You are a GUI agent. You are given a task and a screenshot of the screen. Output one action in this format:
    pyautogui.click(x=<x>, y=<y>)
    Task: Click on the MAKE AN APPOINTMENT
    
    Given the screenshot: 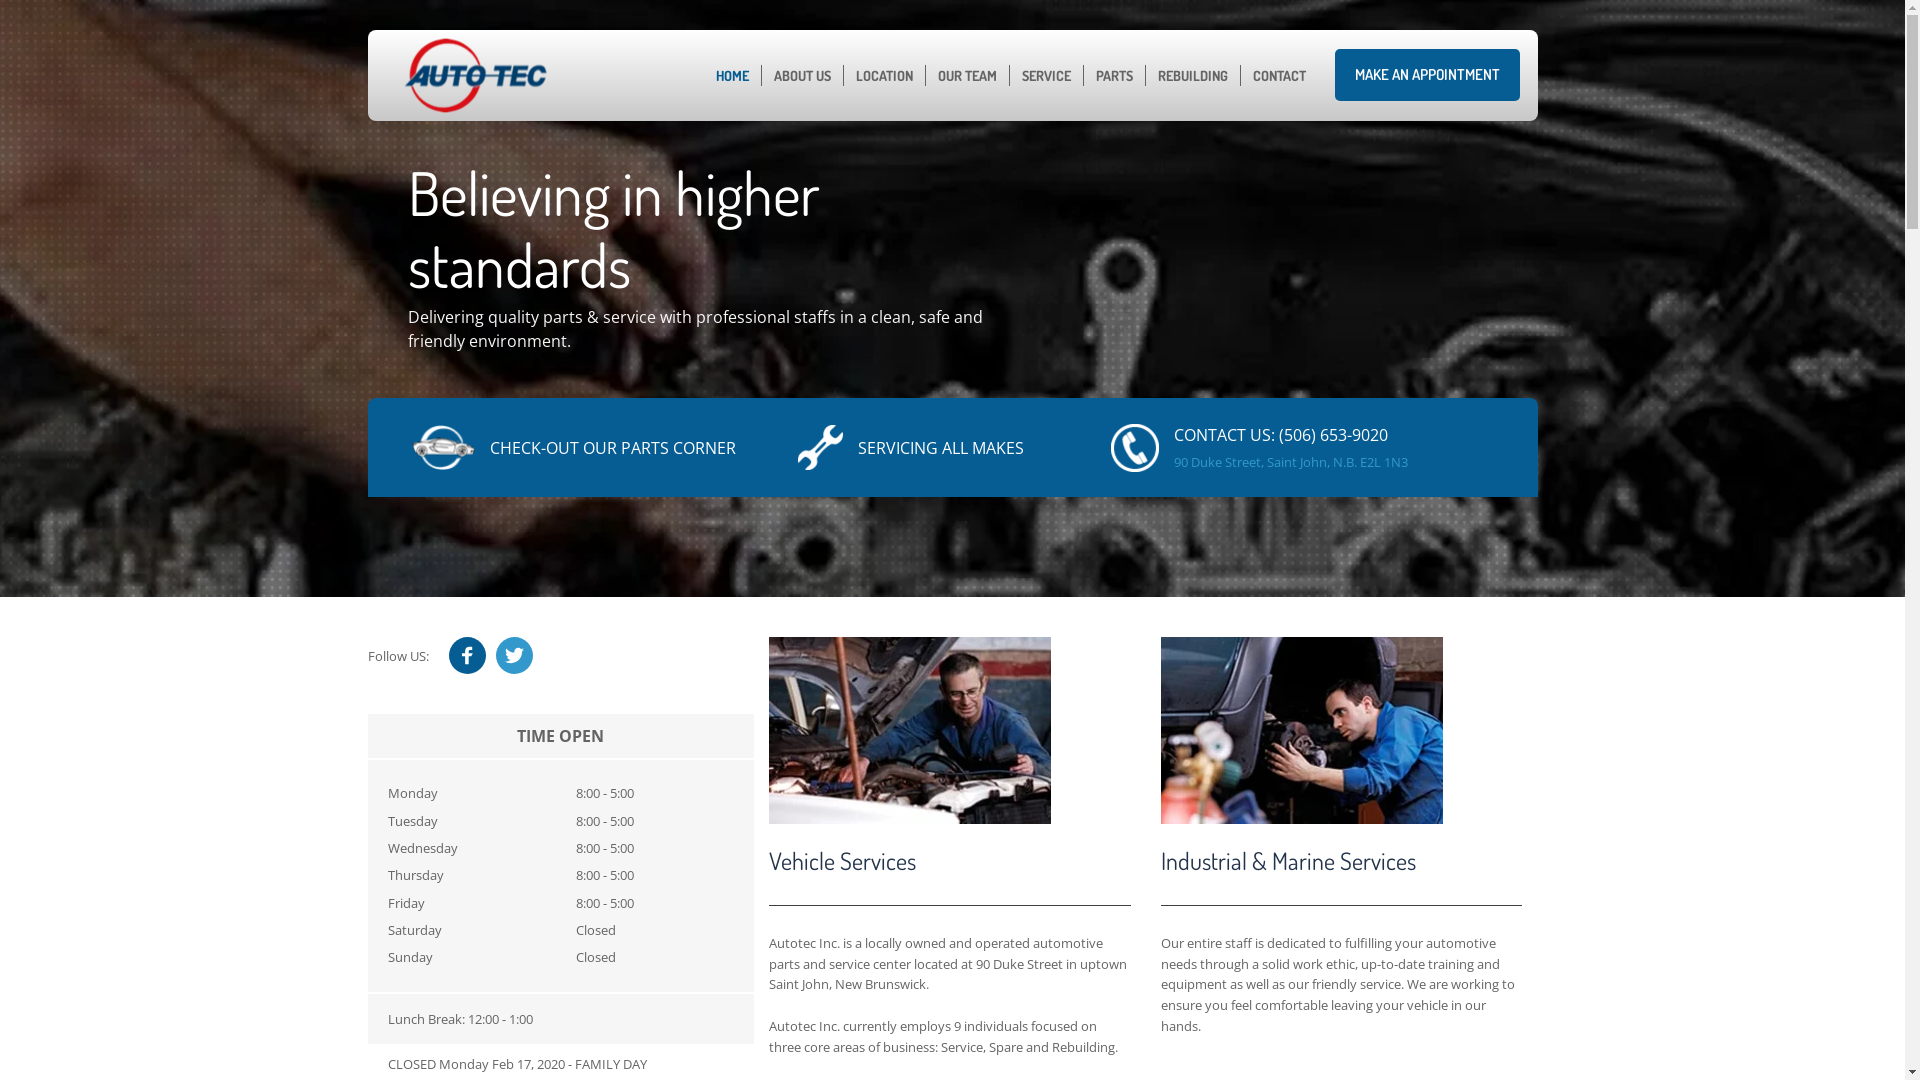 What is the action you would take?
    pyautogui.click(x=1428, y=75)
    